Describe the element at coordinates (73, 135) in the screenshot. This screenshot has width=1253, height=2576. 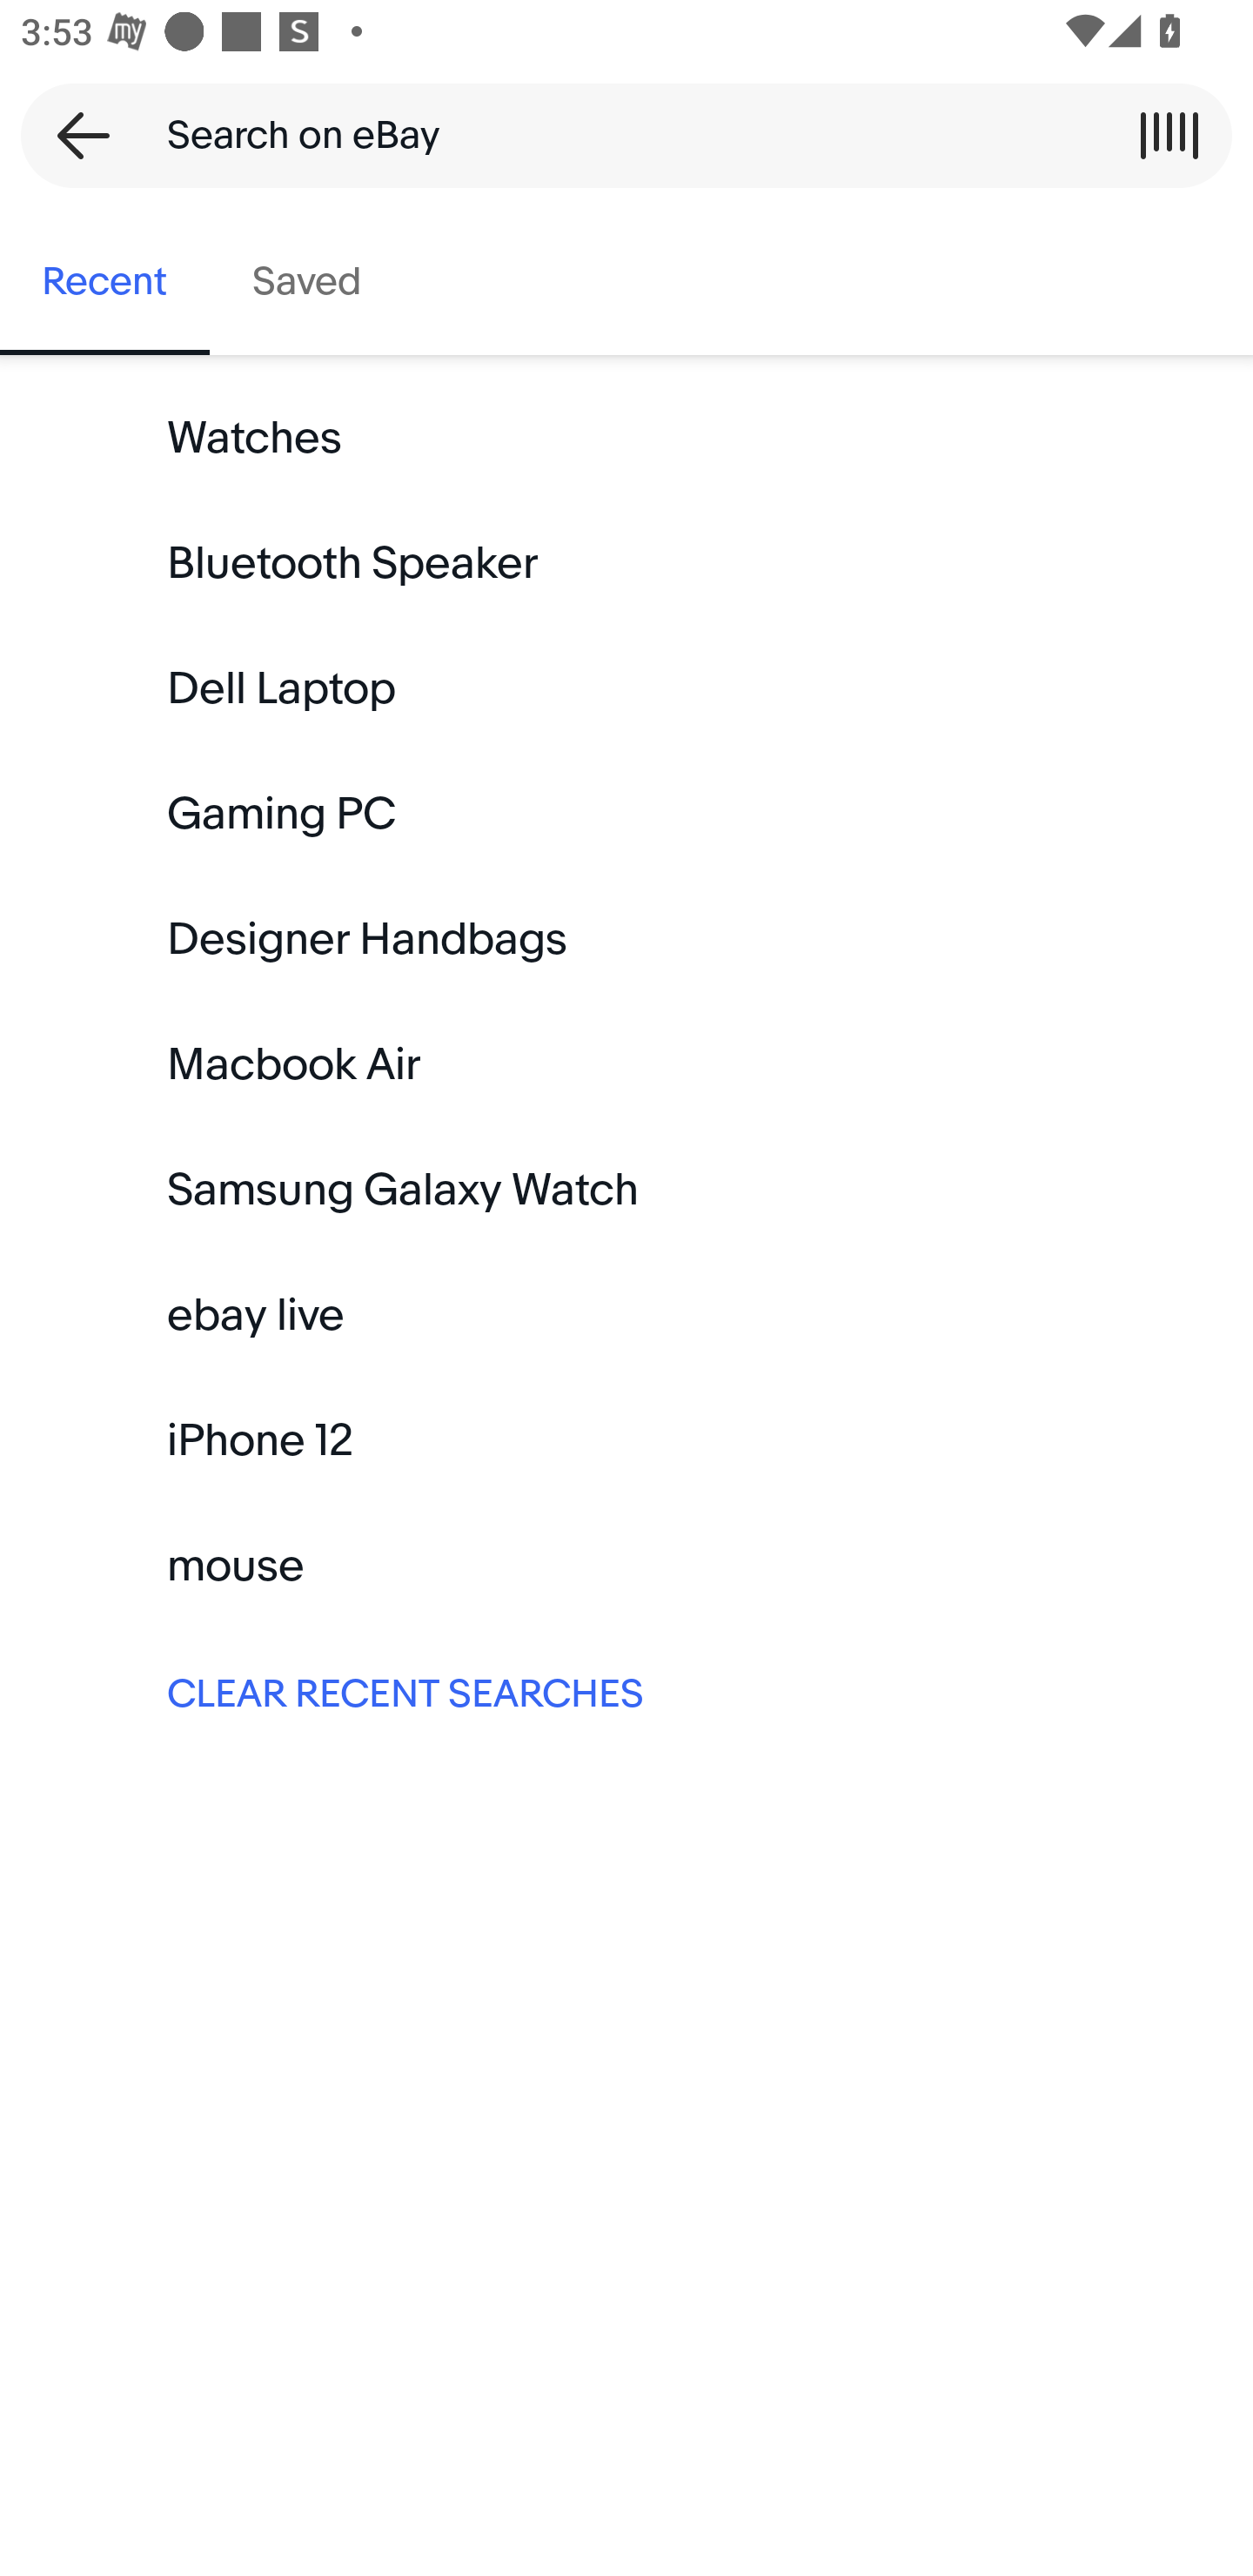
I see `Back` at that location.